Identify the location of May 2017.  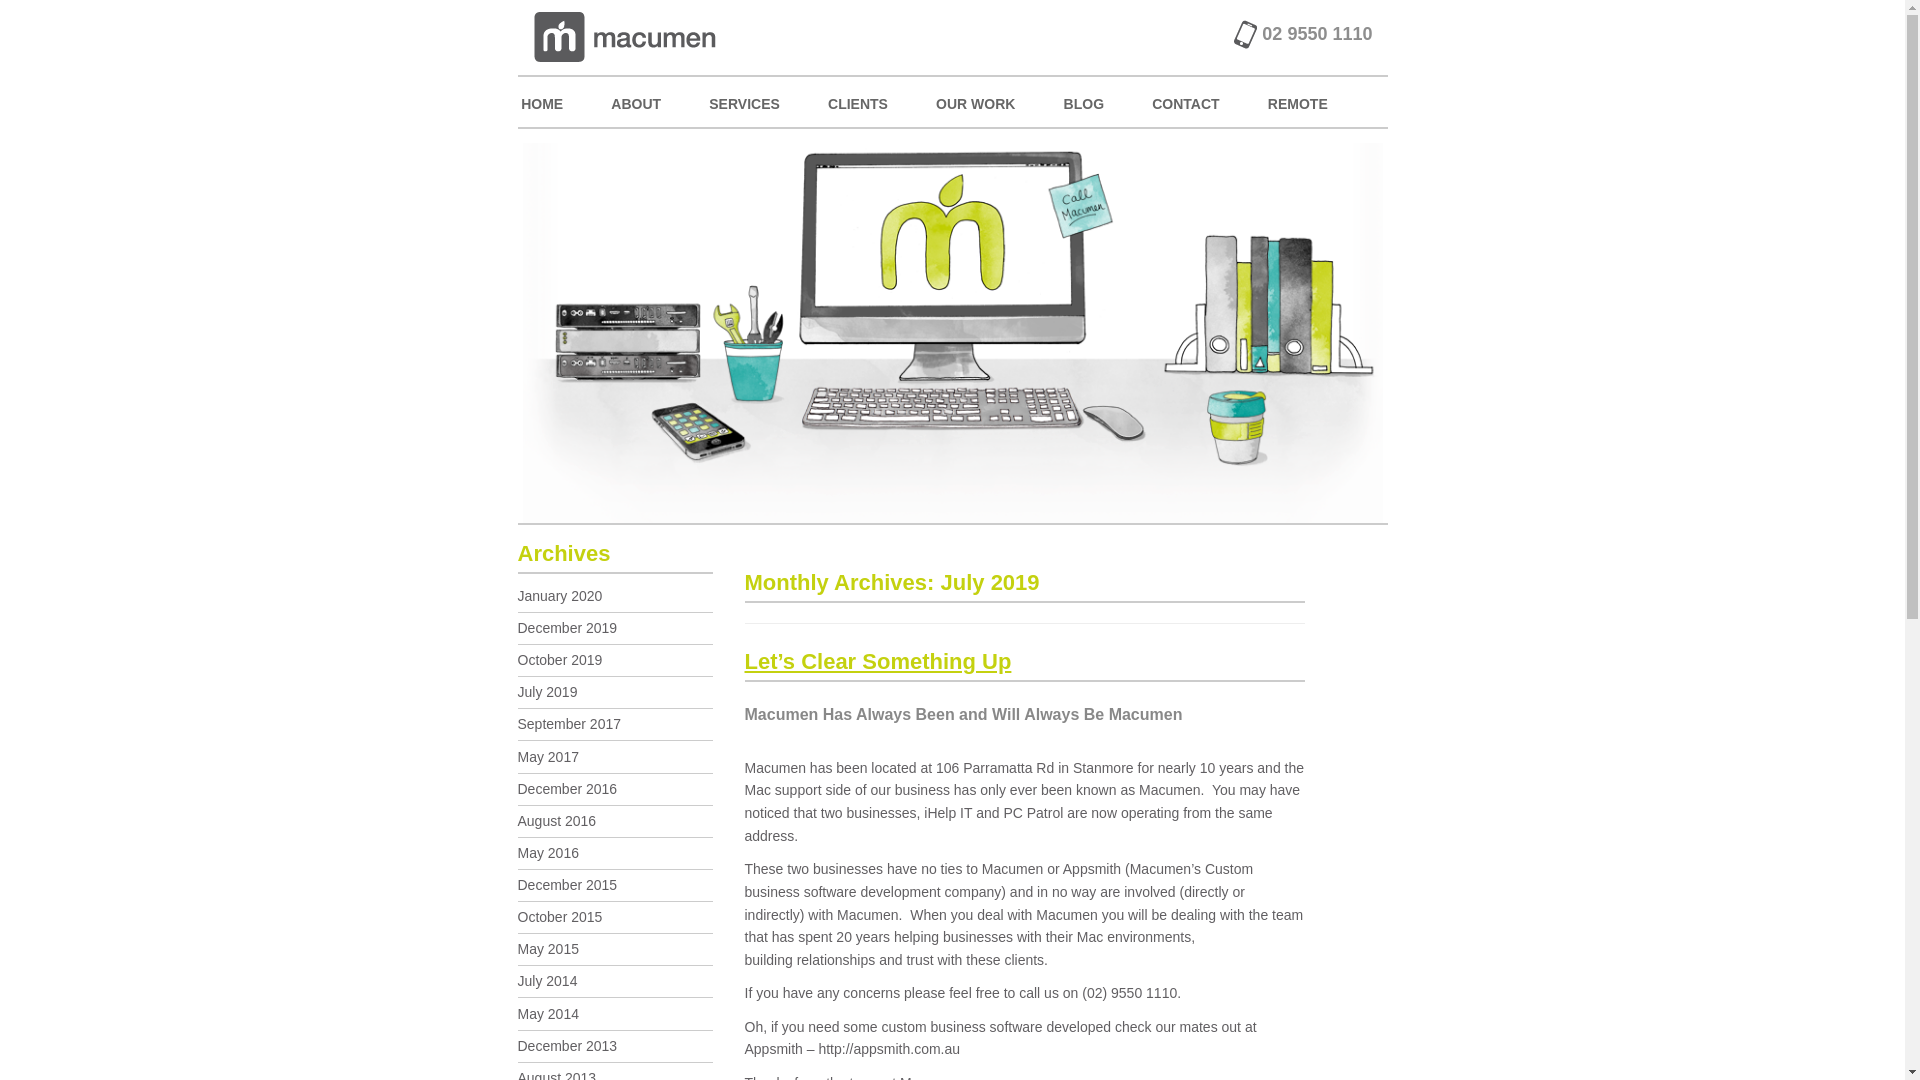
(548, 757).